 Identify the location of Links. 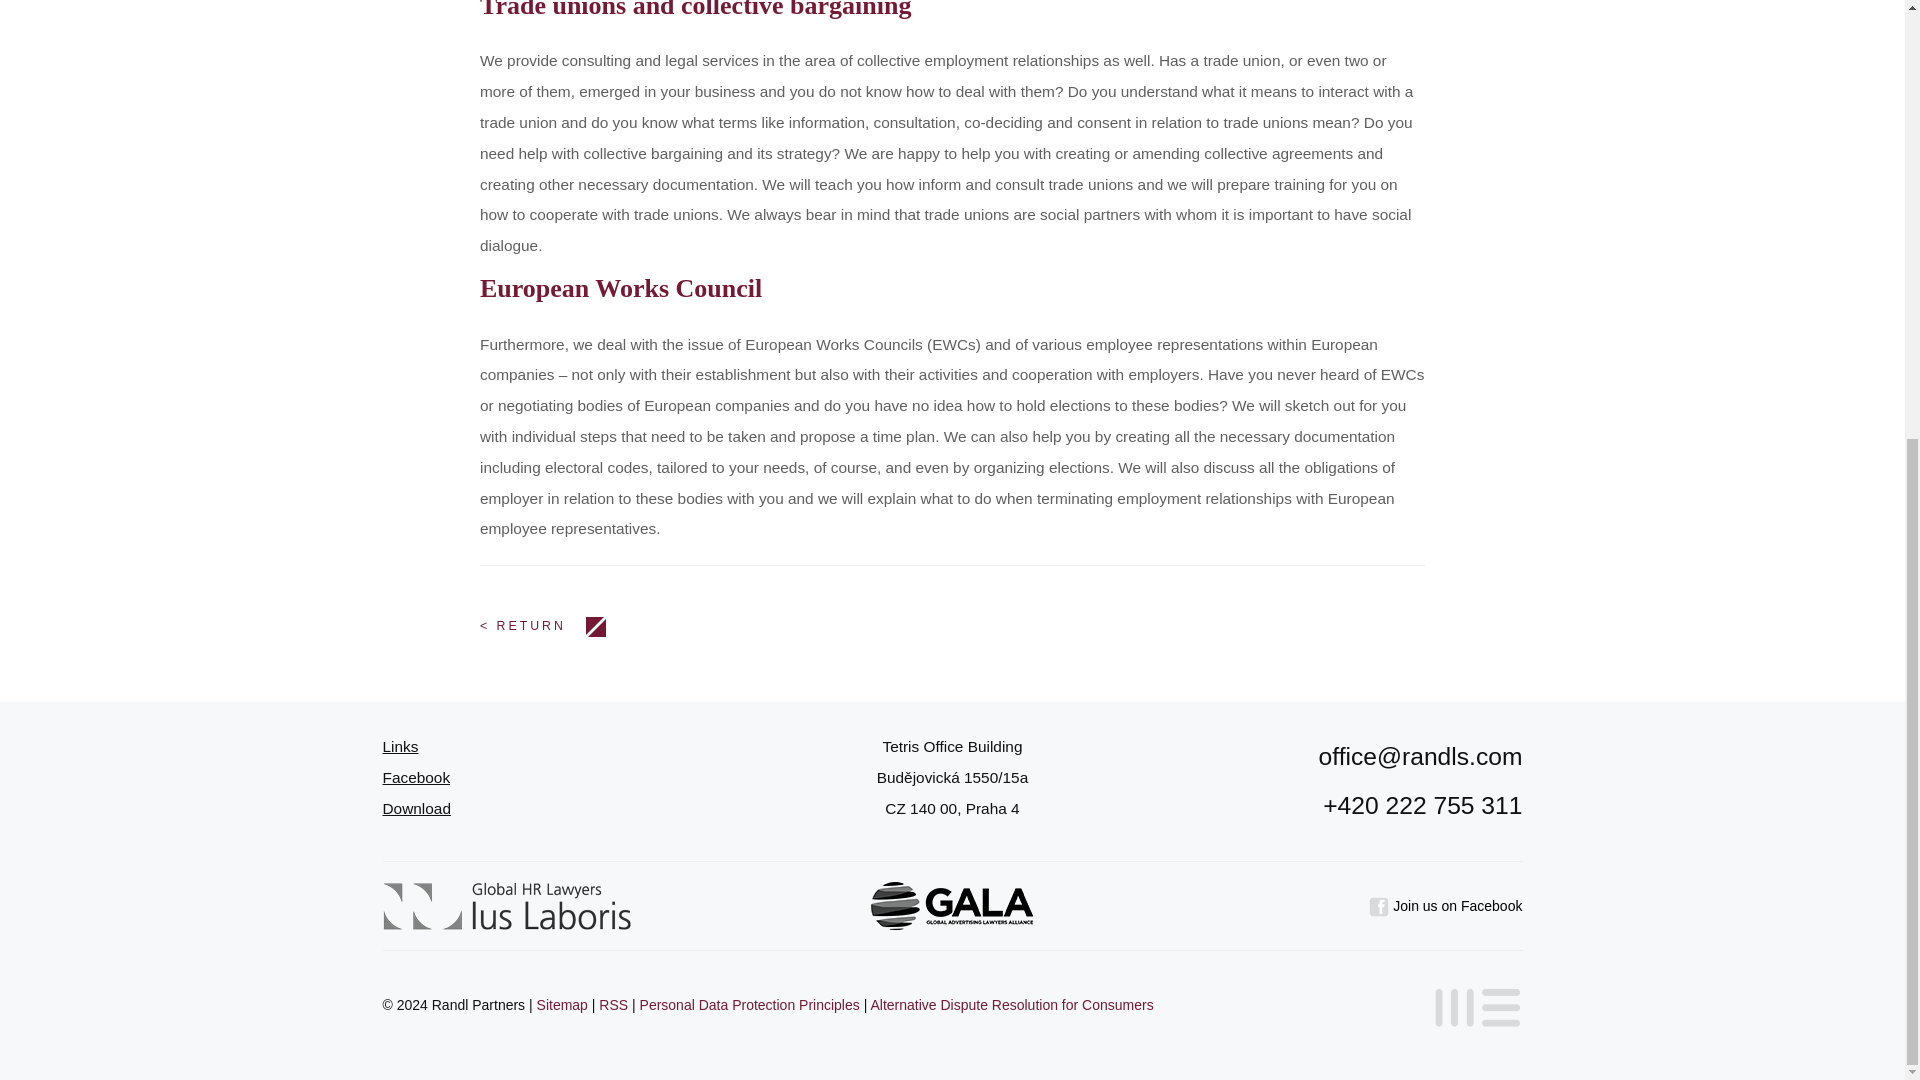
(400, 746).